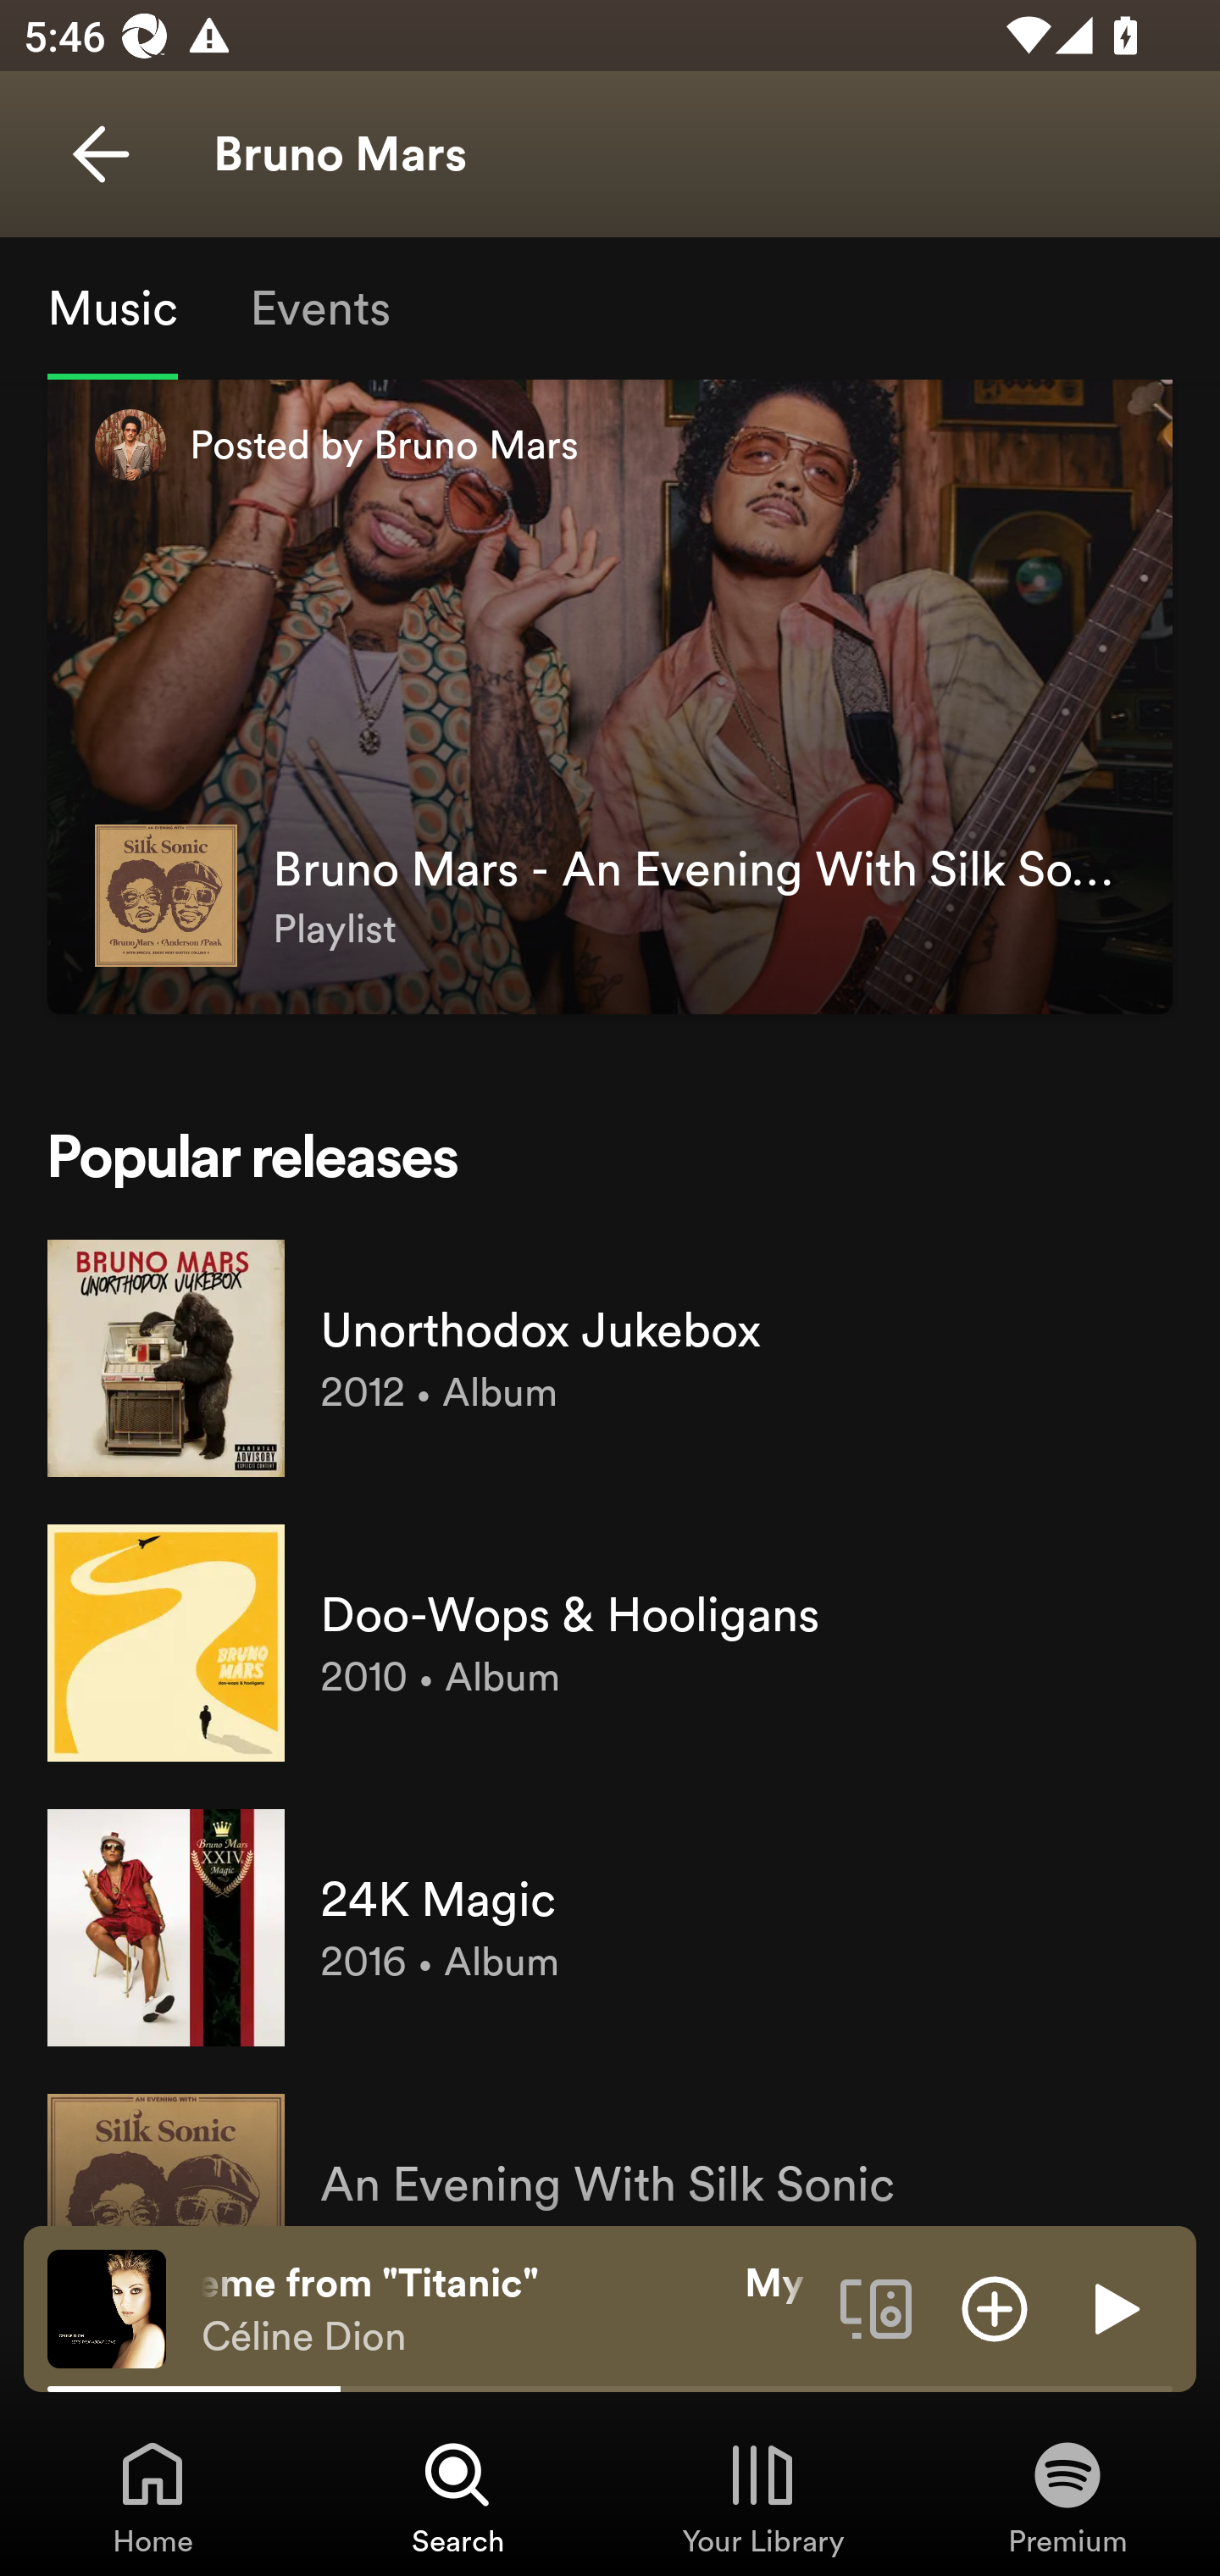 The height and width of the screenshot is (2576, 1220). I want to click on Search, Tab 2 of 4 Search Search, so click(457, 2496).